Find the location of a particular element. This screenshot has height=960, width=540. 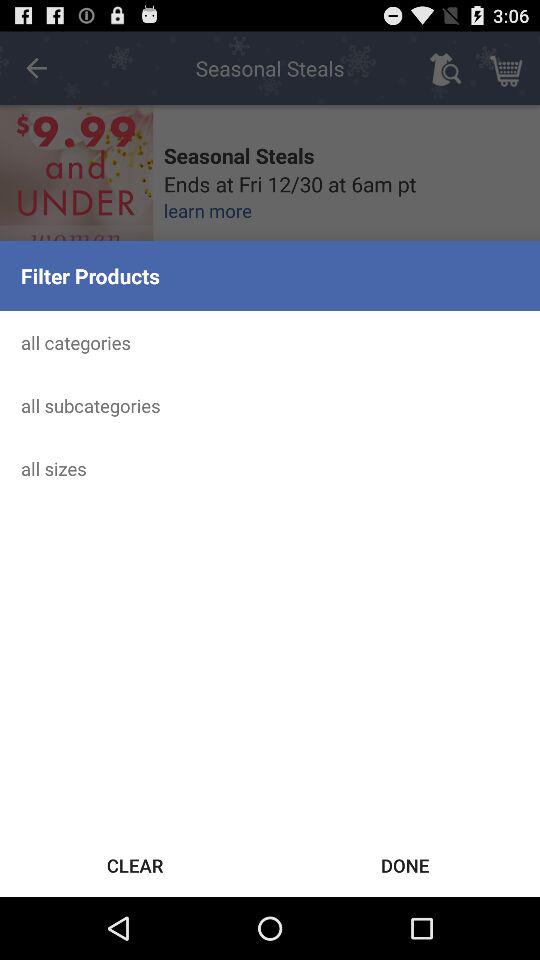

choose the item at the bottom left corner is located at coordinates (135, 864).